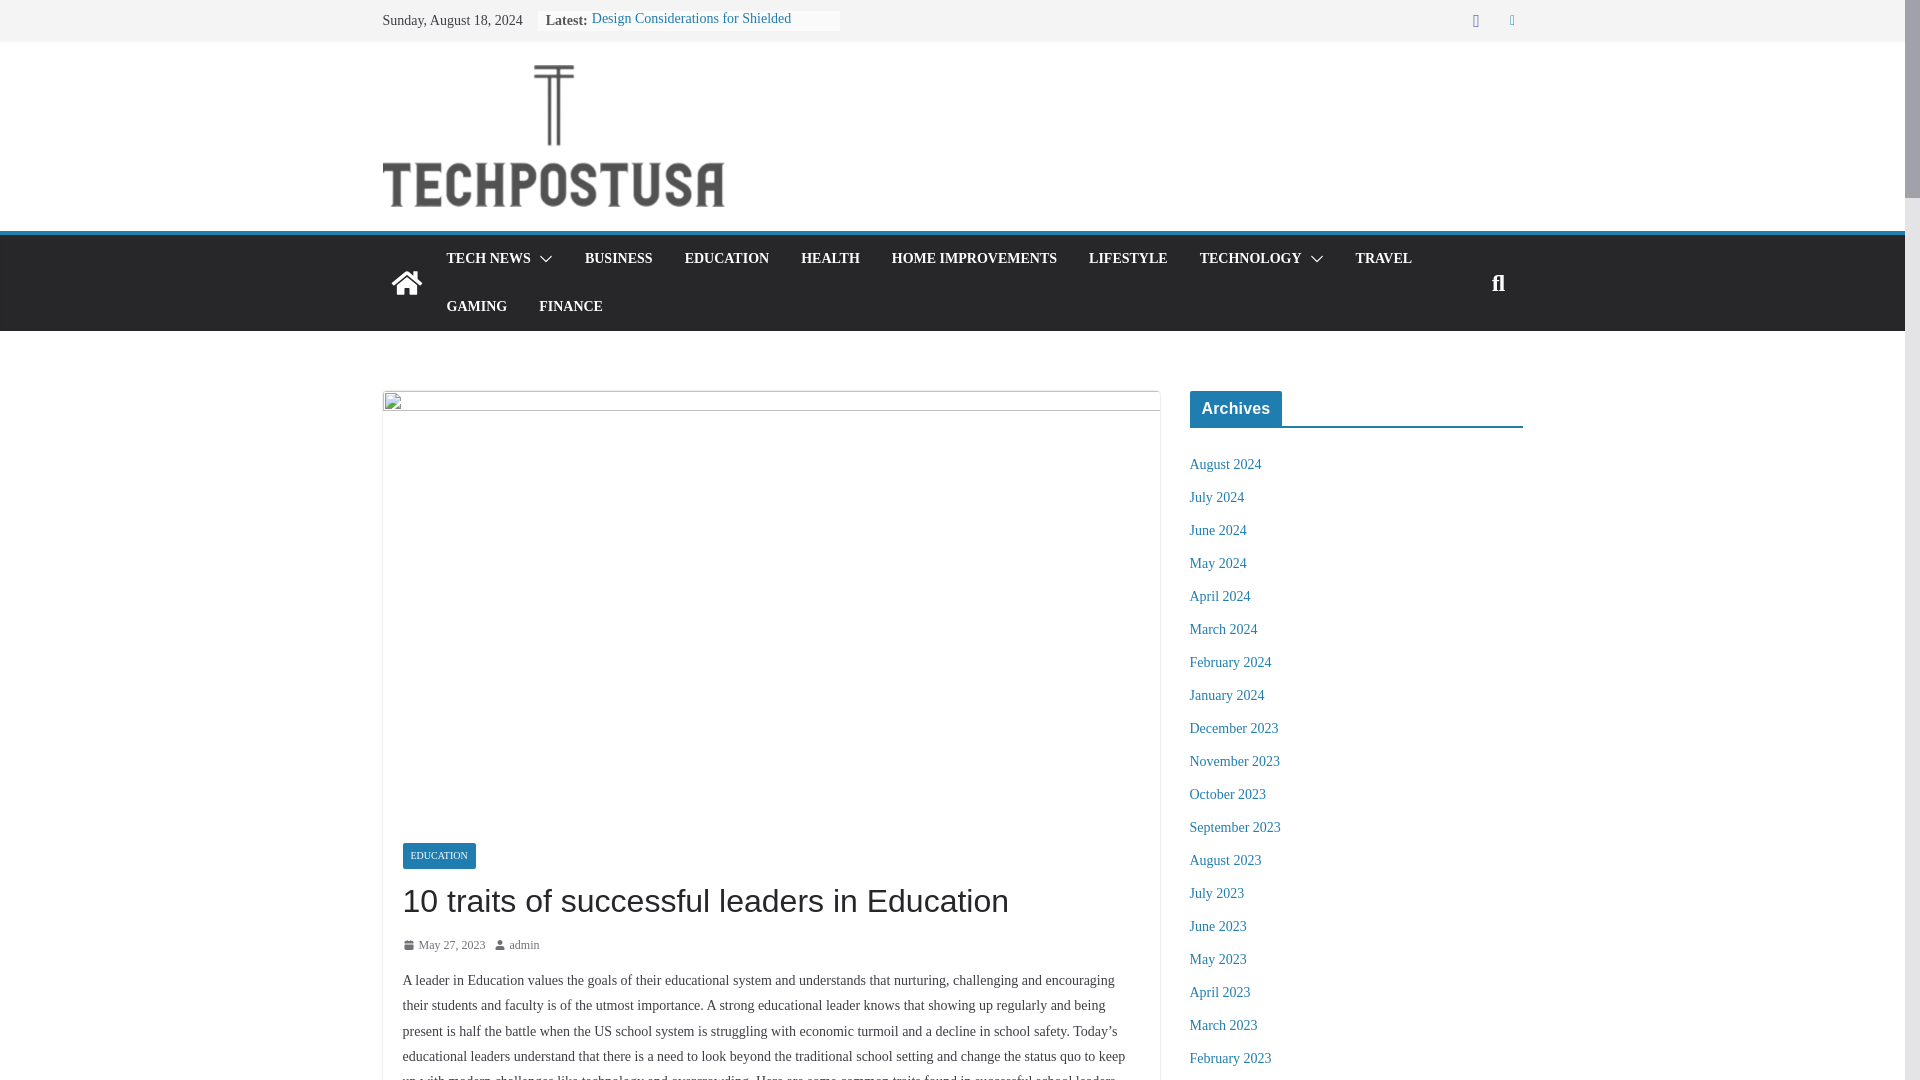 This screenshot has width=1920, height=1080. Describe the element at coordinates (570, 306) in the screenshot. I see `FINANCE` at that location.